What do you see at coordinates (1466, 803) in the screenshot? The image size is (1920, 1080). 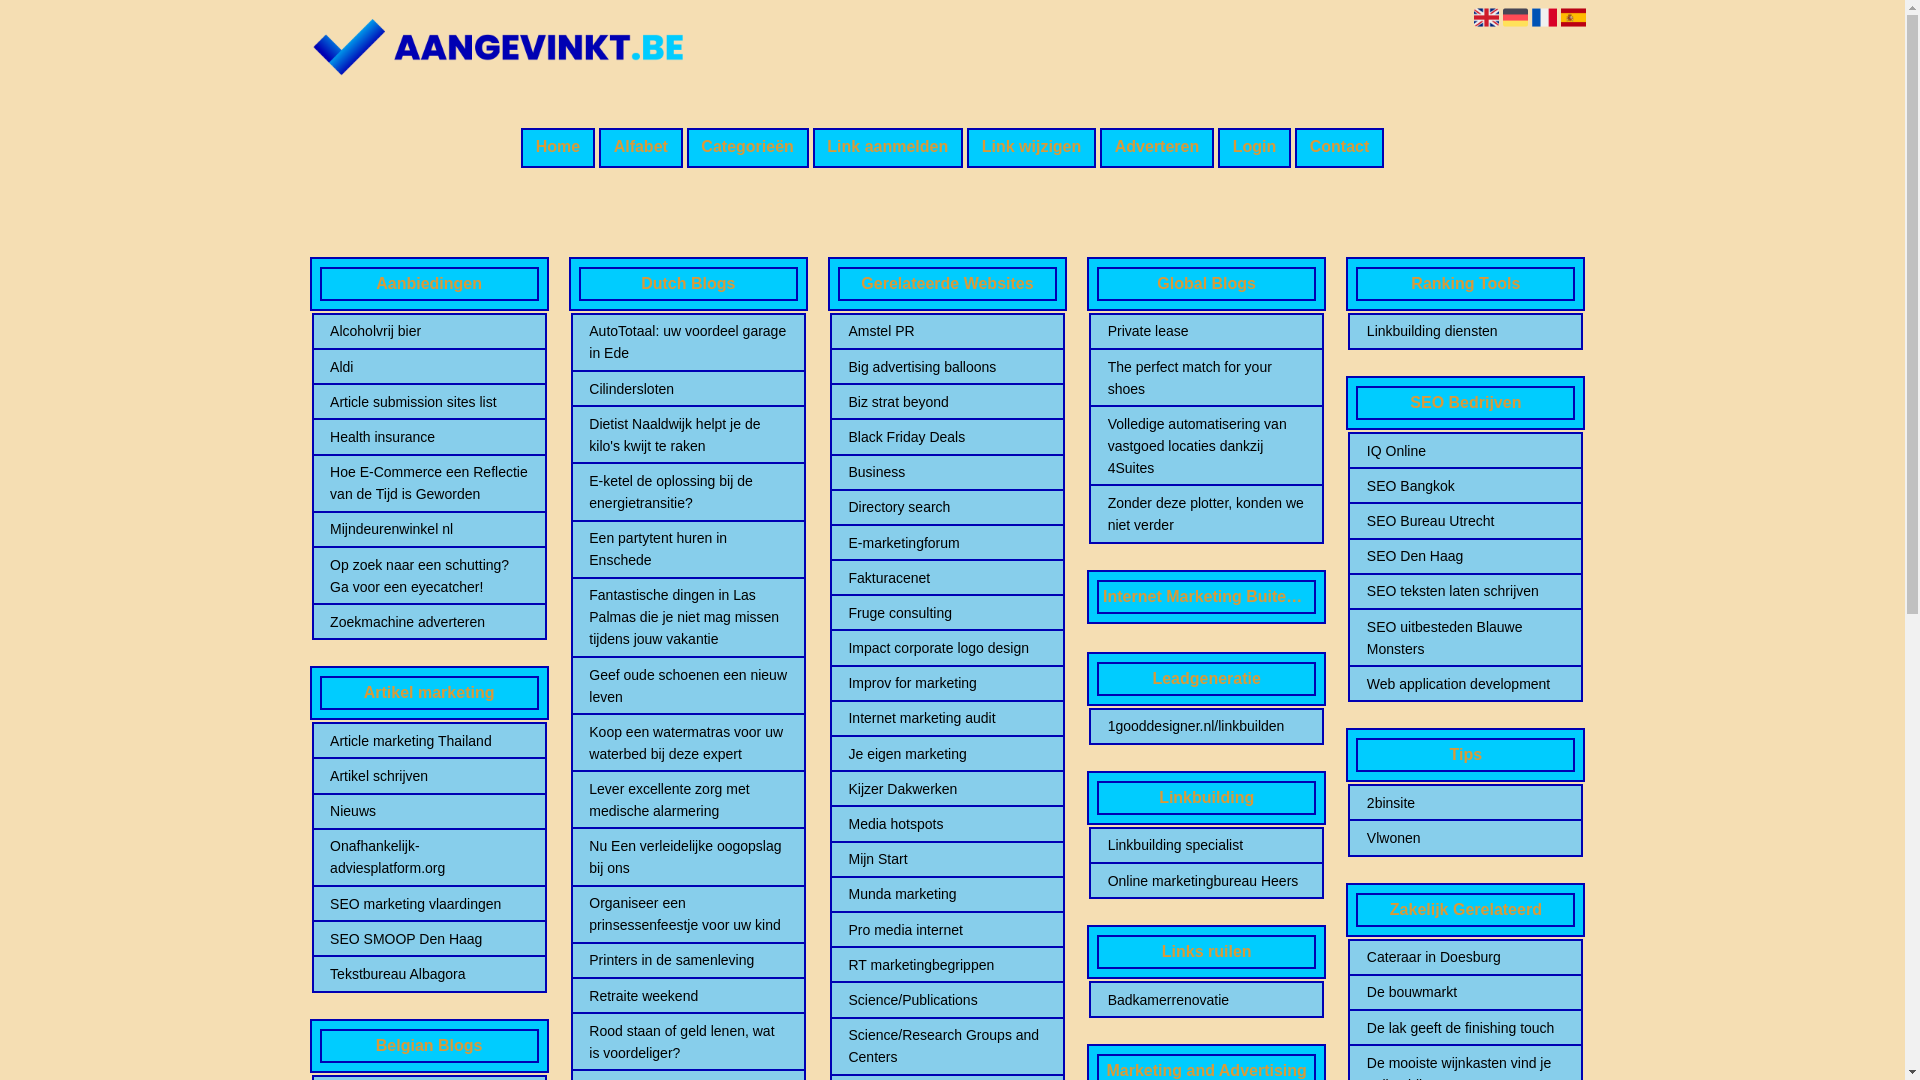 I see `2binsite` at bounding box center [1466, 803].